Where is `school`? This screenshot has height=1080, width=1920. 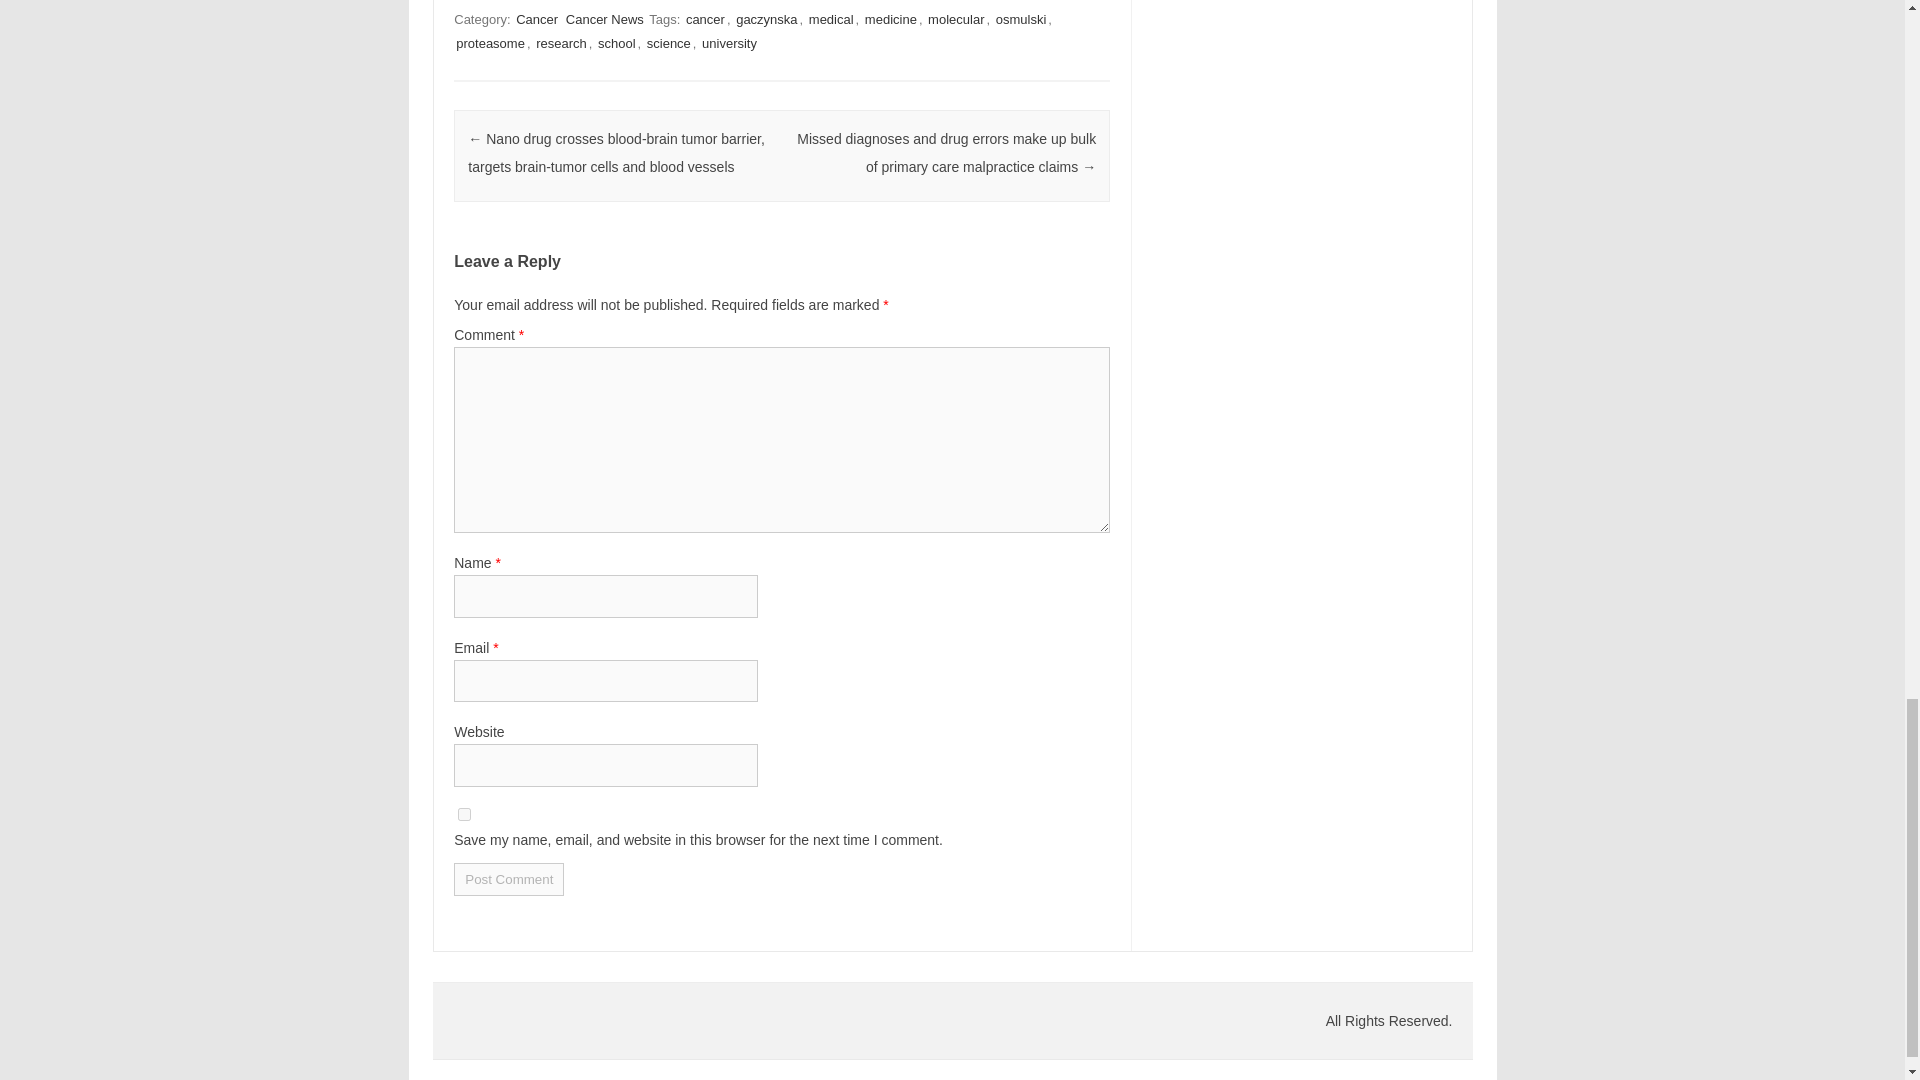
school is located at coordinates (616, 42).